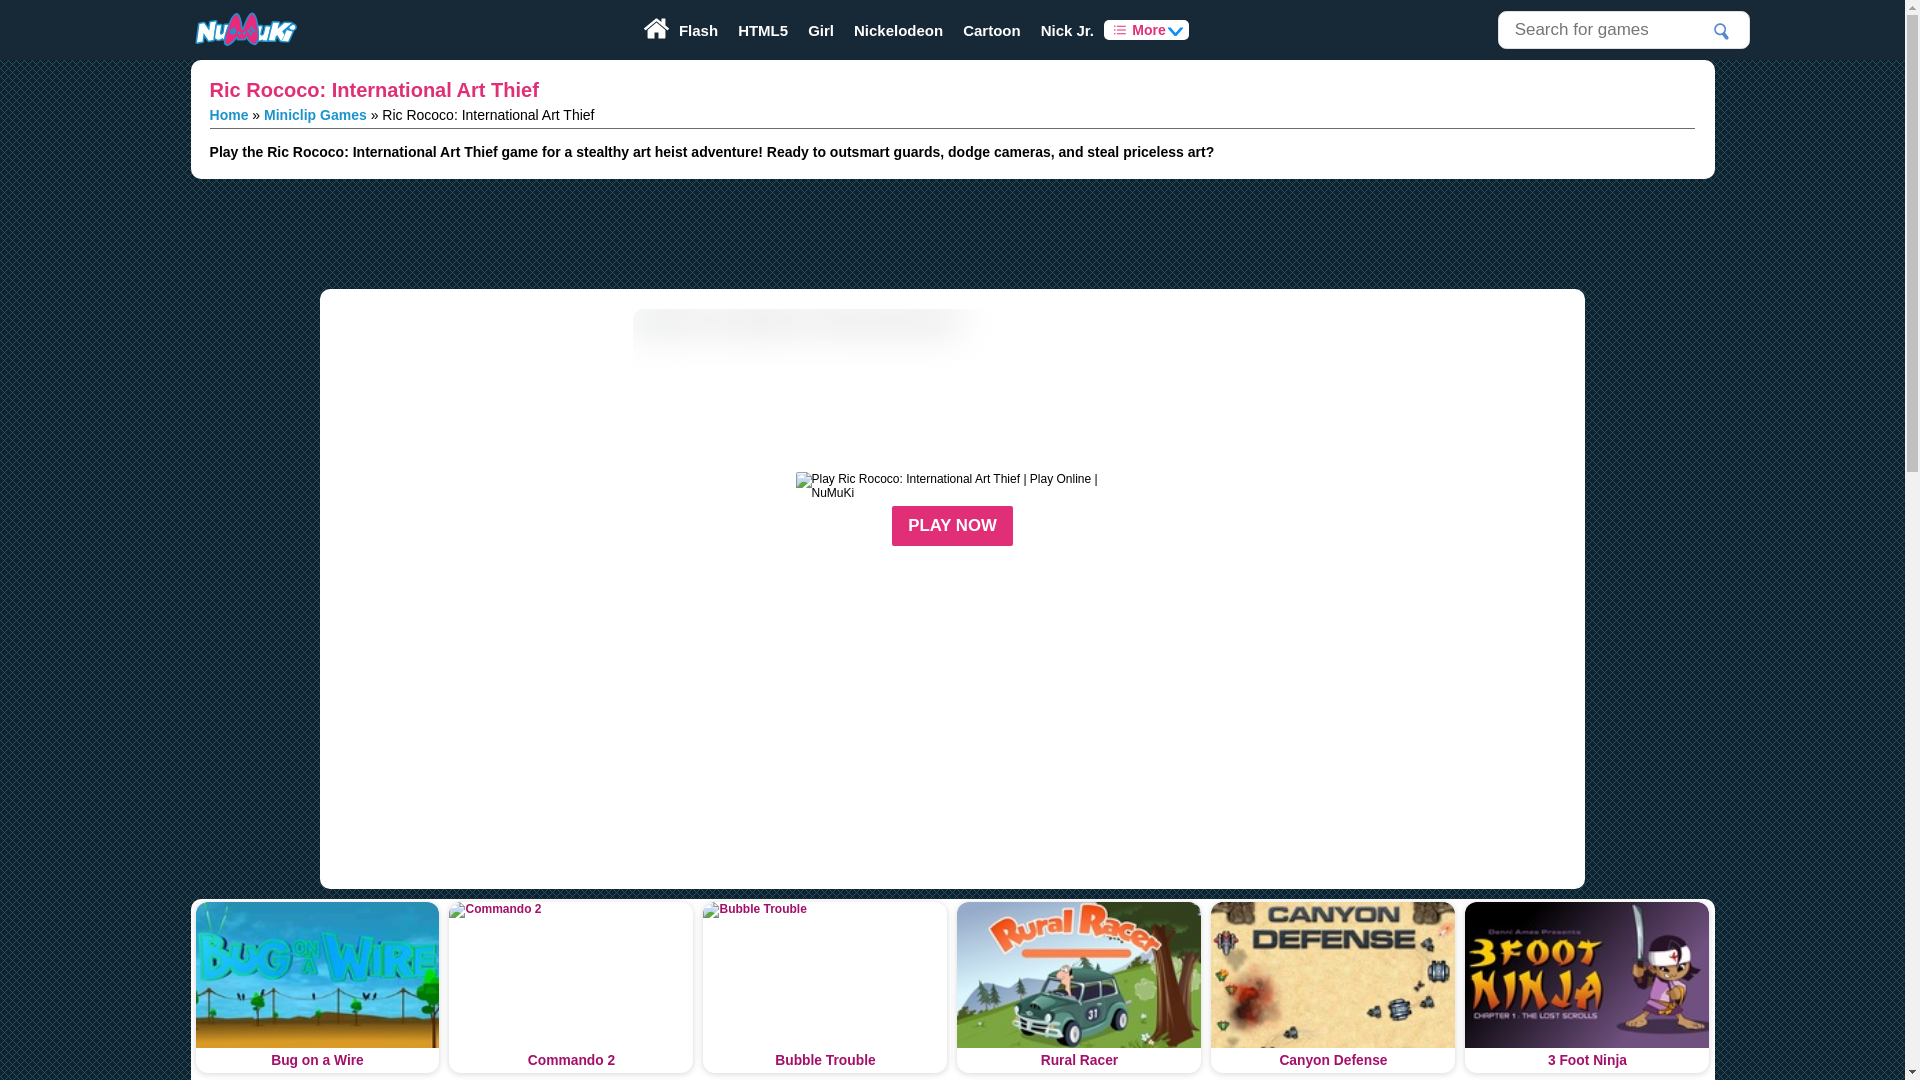  I want to click on Nickelodeon, so click(898, 30).